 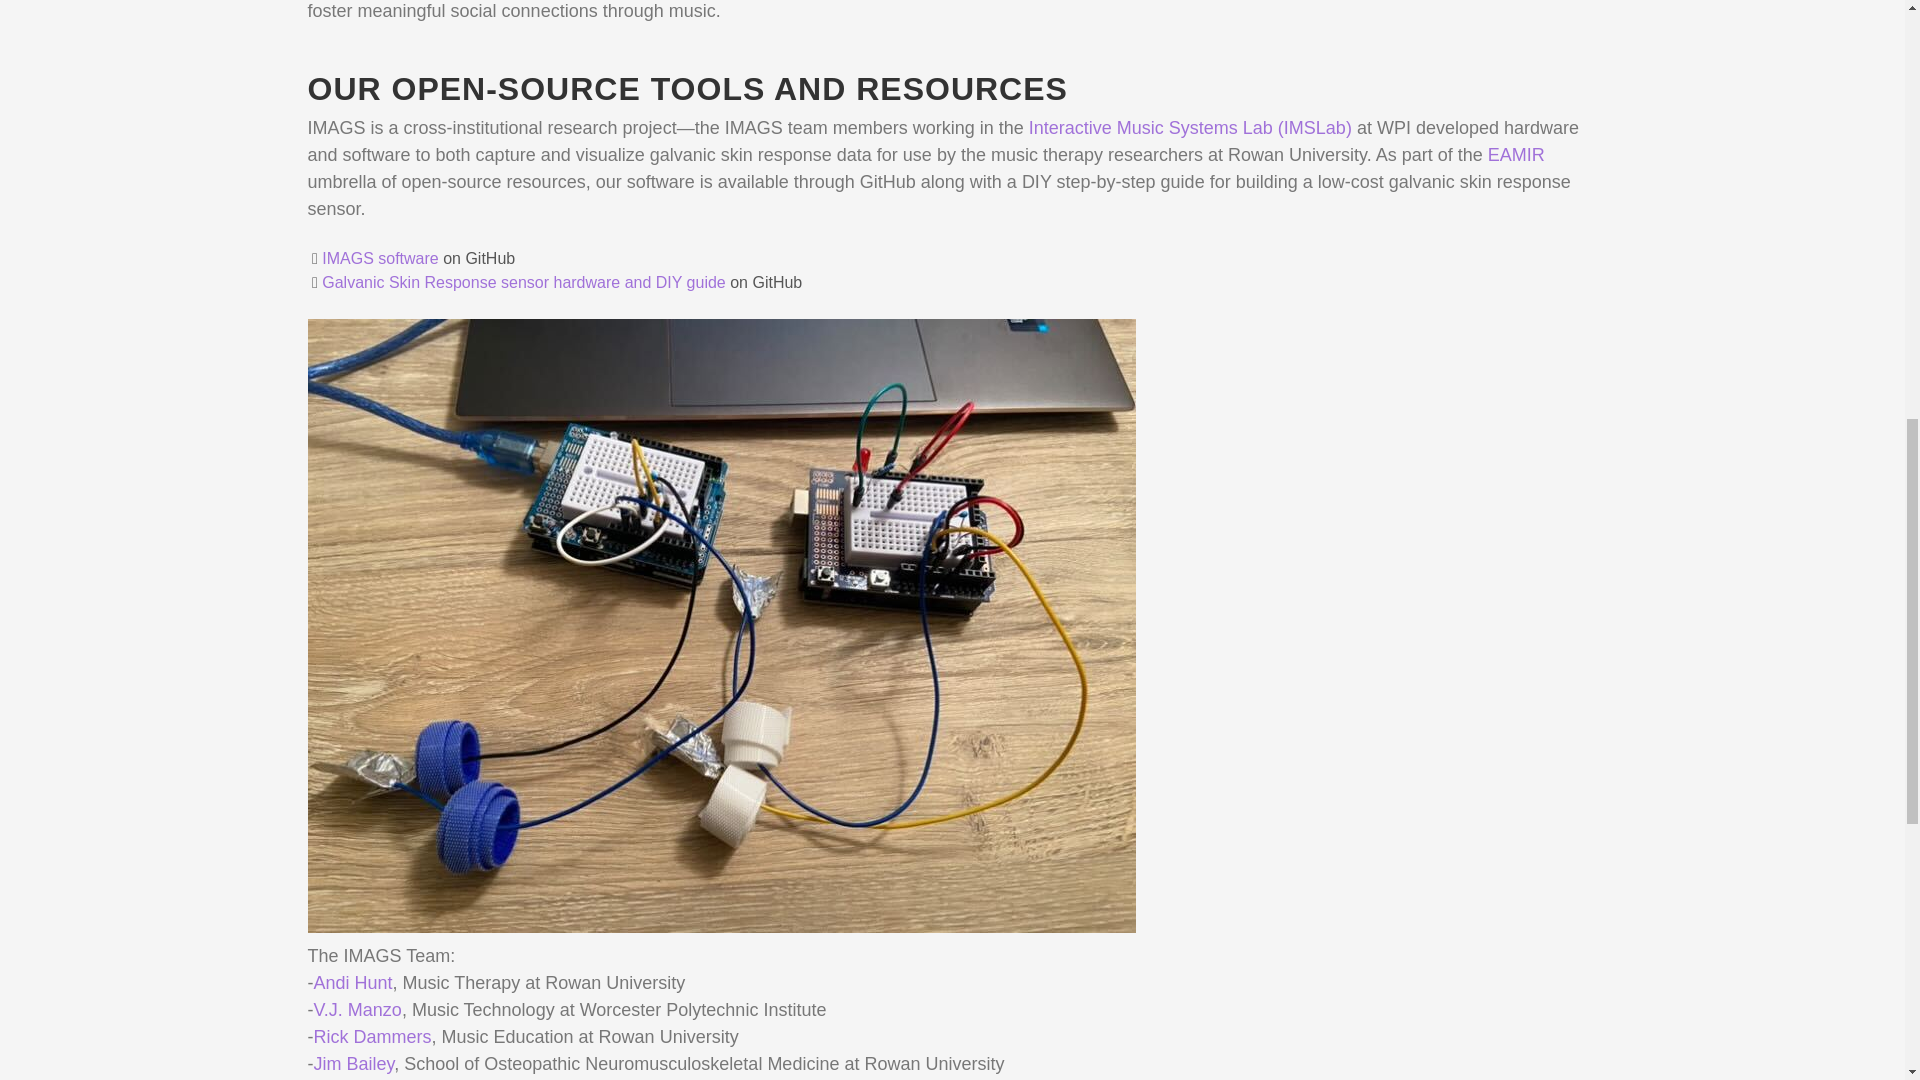 What do you see at coordinates (380, 258) in the screenshot?
I see `IMAGS software` at bounding box center [380, 258].